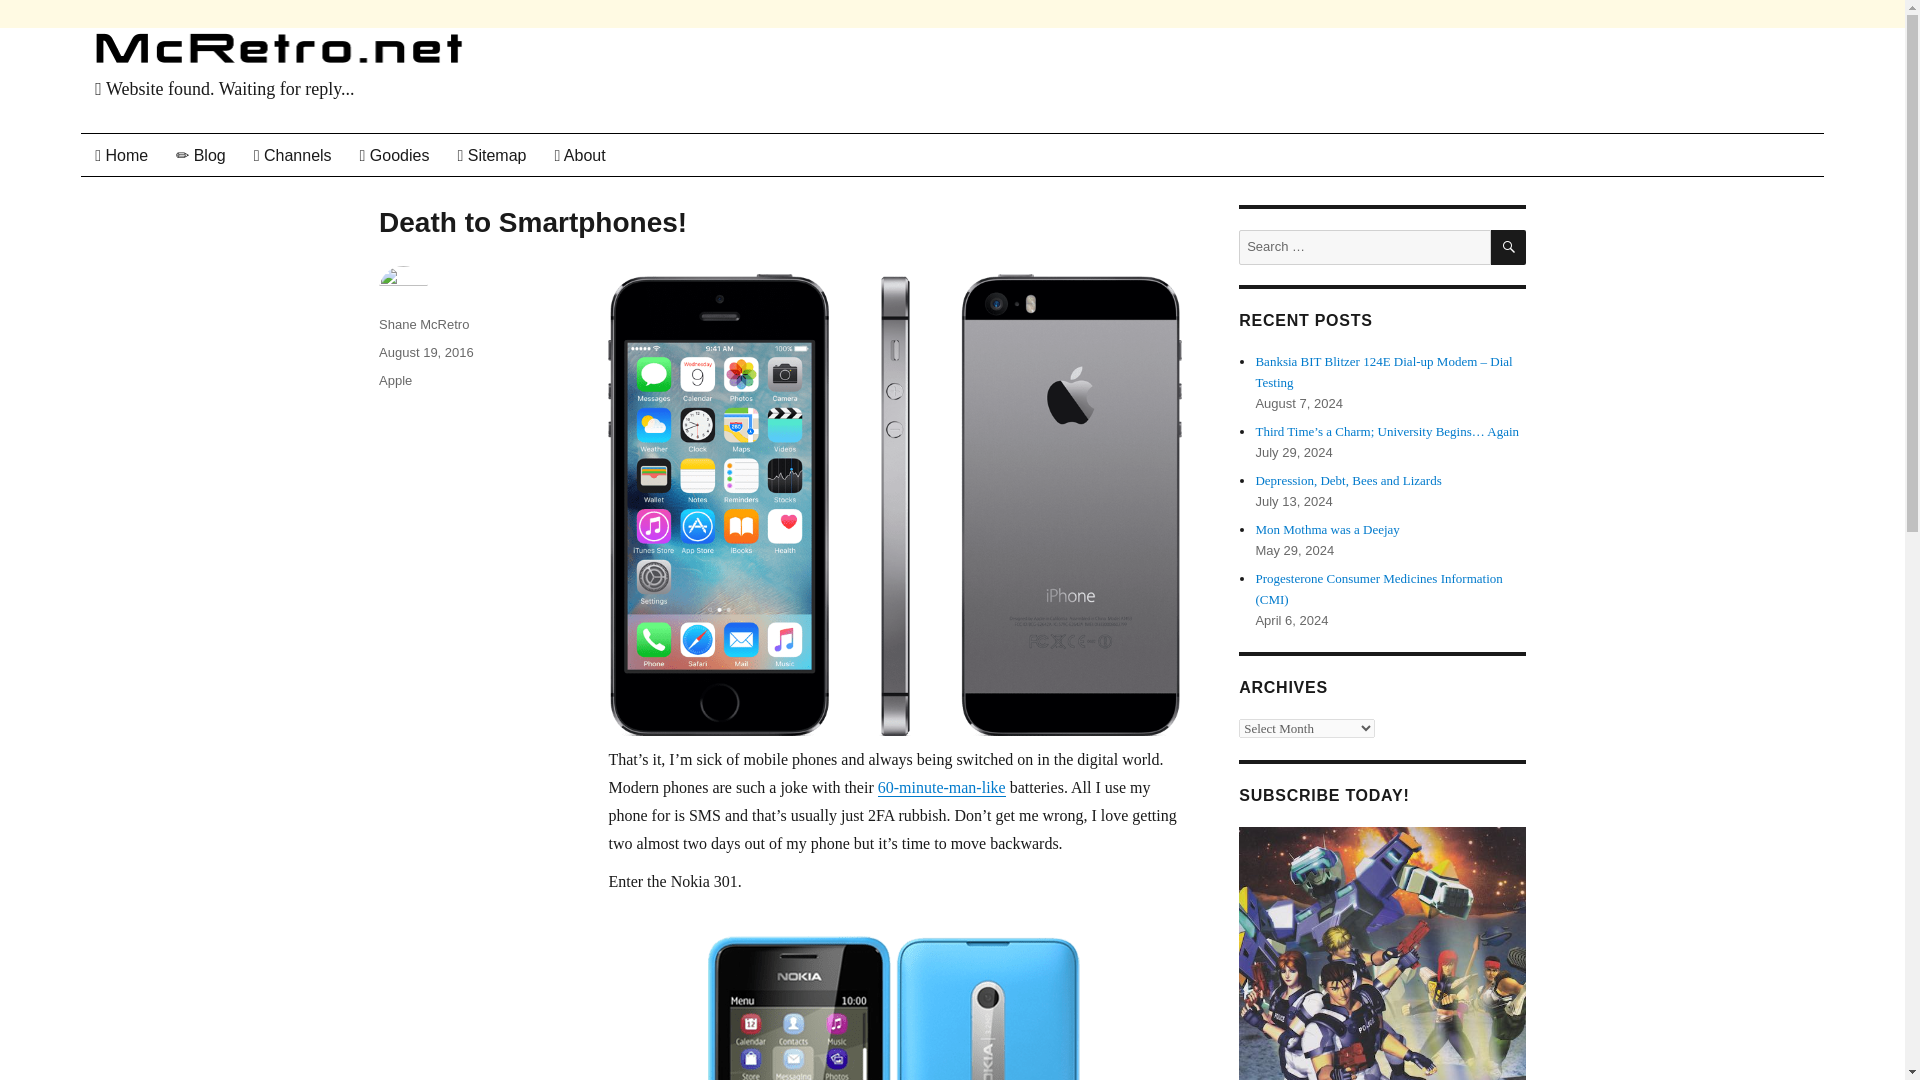 The height and width of the screenshot is (1080, 1920). Describe the element at coordinates (1508, 247) in the screenshot. I see `SEARCH` at that location.